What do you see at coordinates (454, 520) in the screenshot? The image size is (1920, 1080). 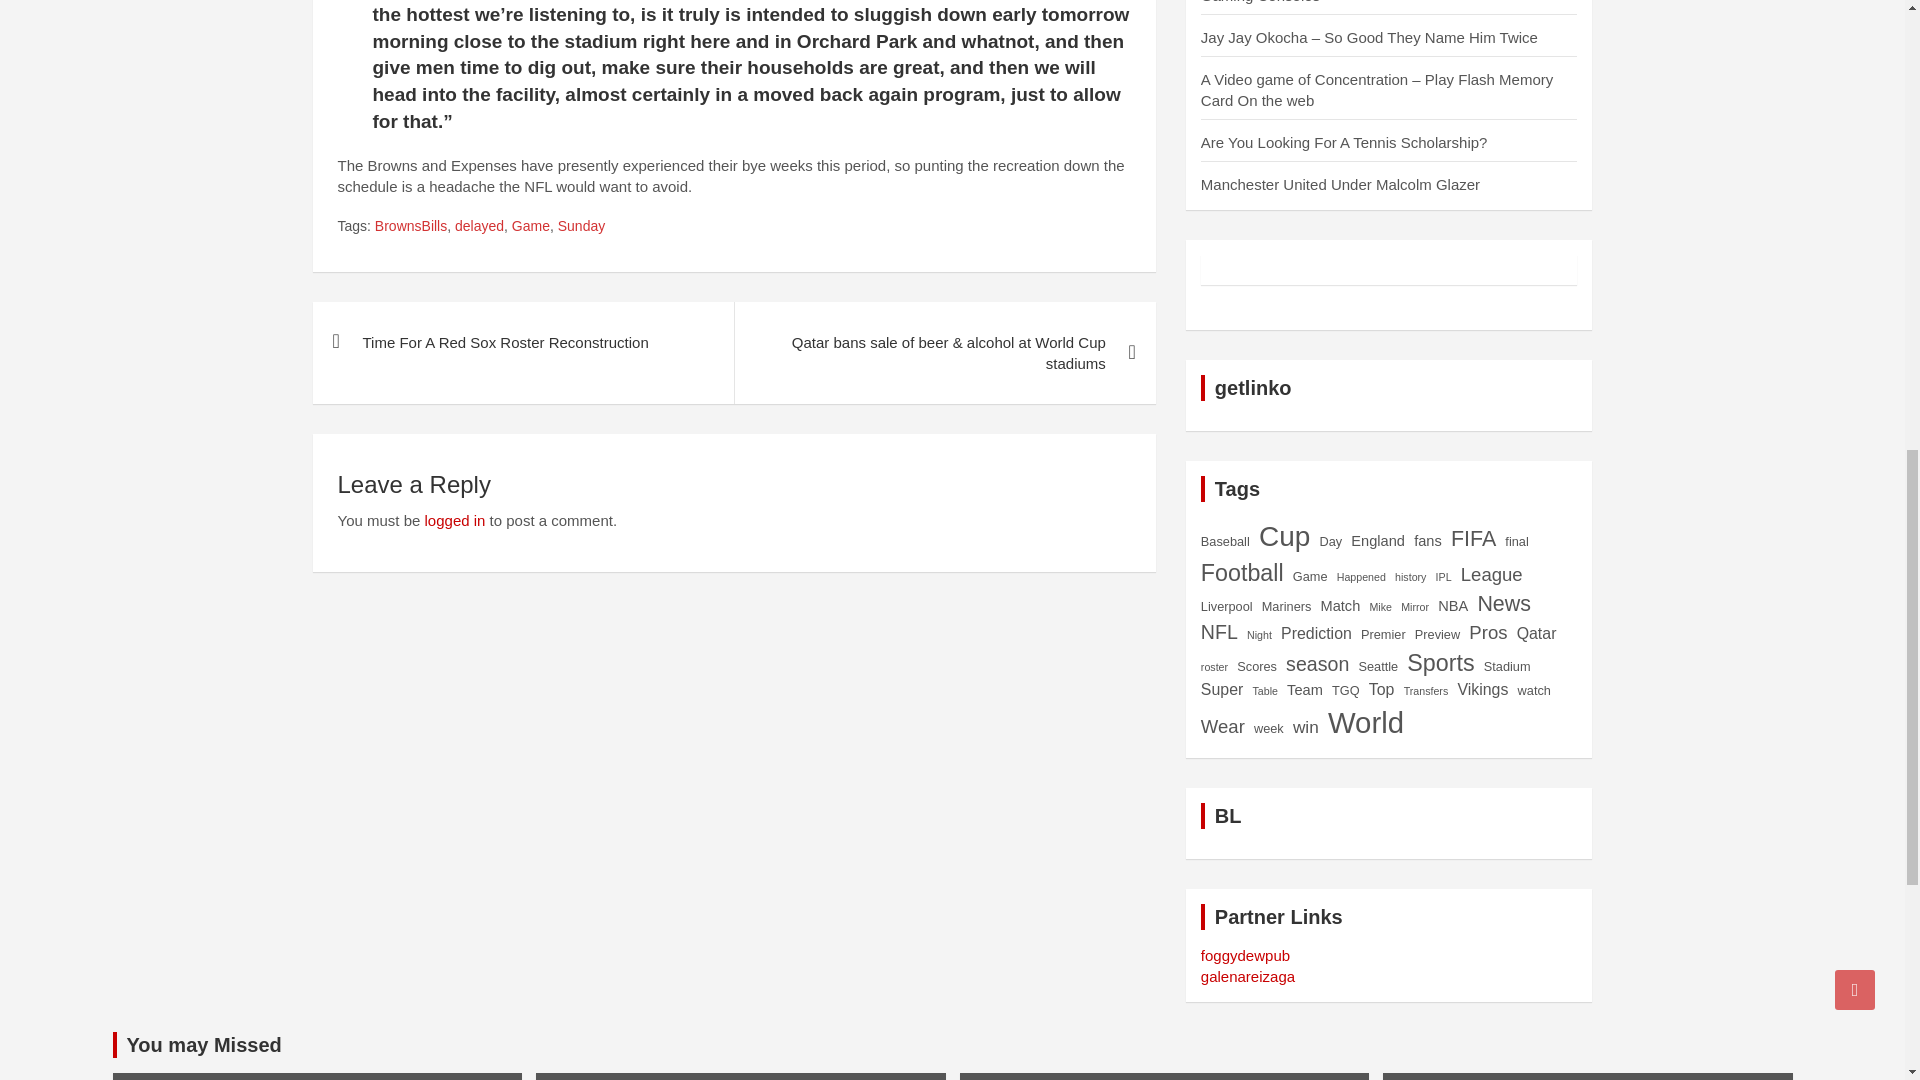 I see `logged in` at bounding box center [454, 520].